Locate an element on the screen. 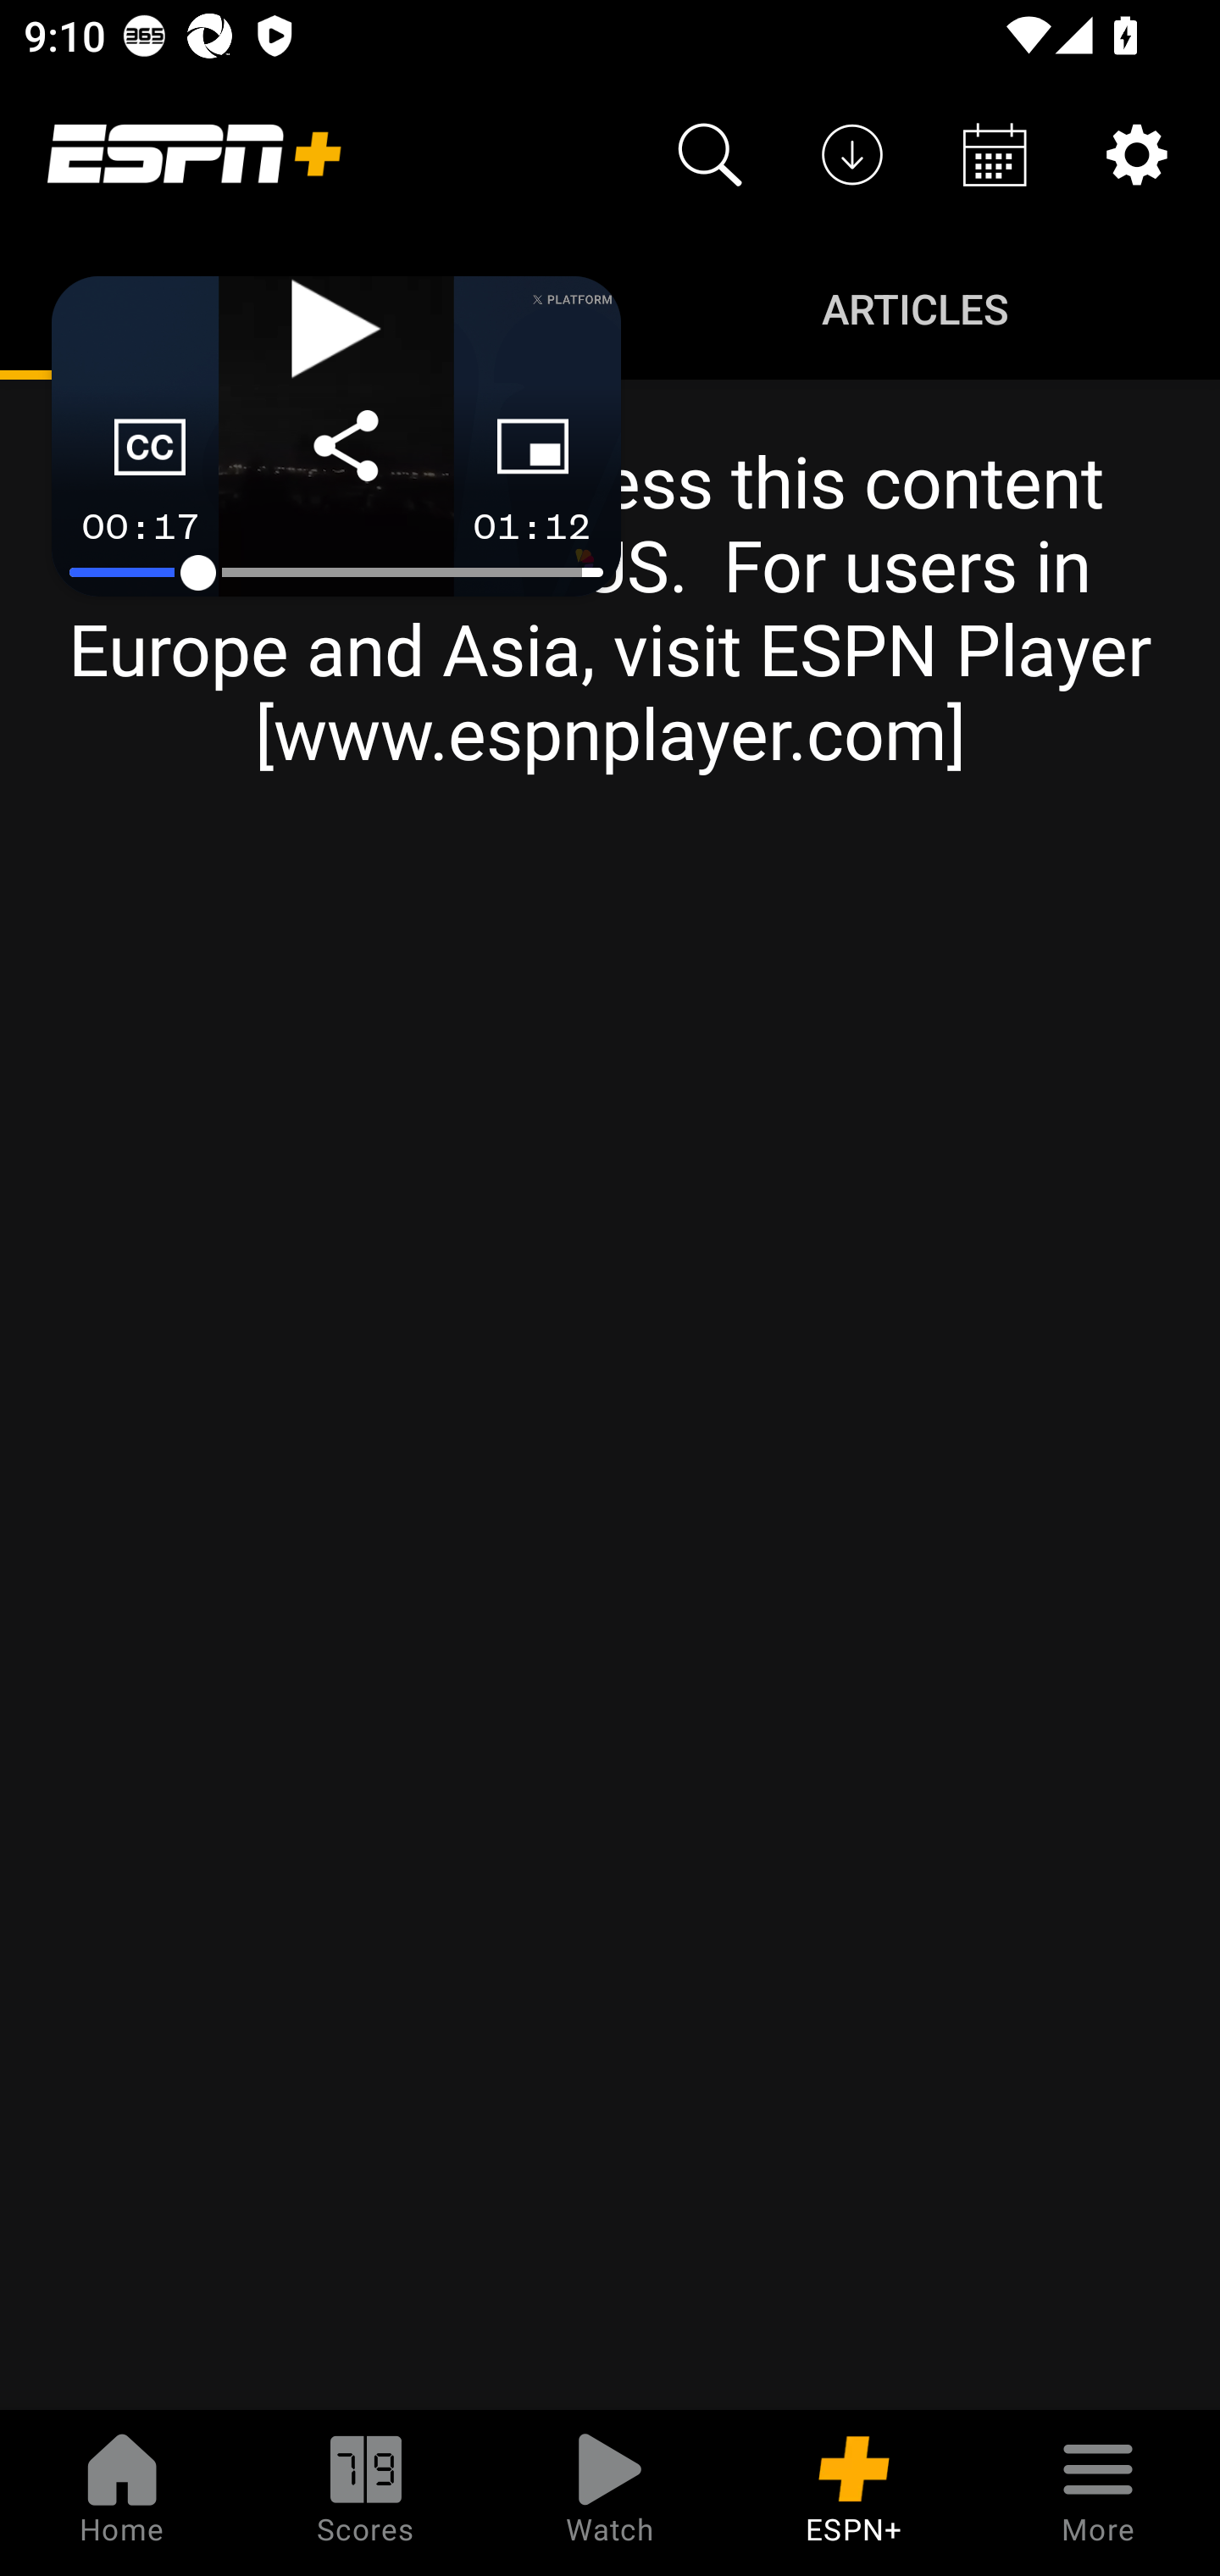  Watch is located at coordinates (610, 2493).